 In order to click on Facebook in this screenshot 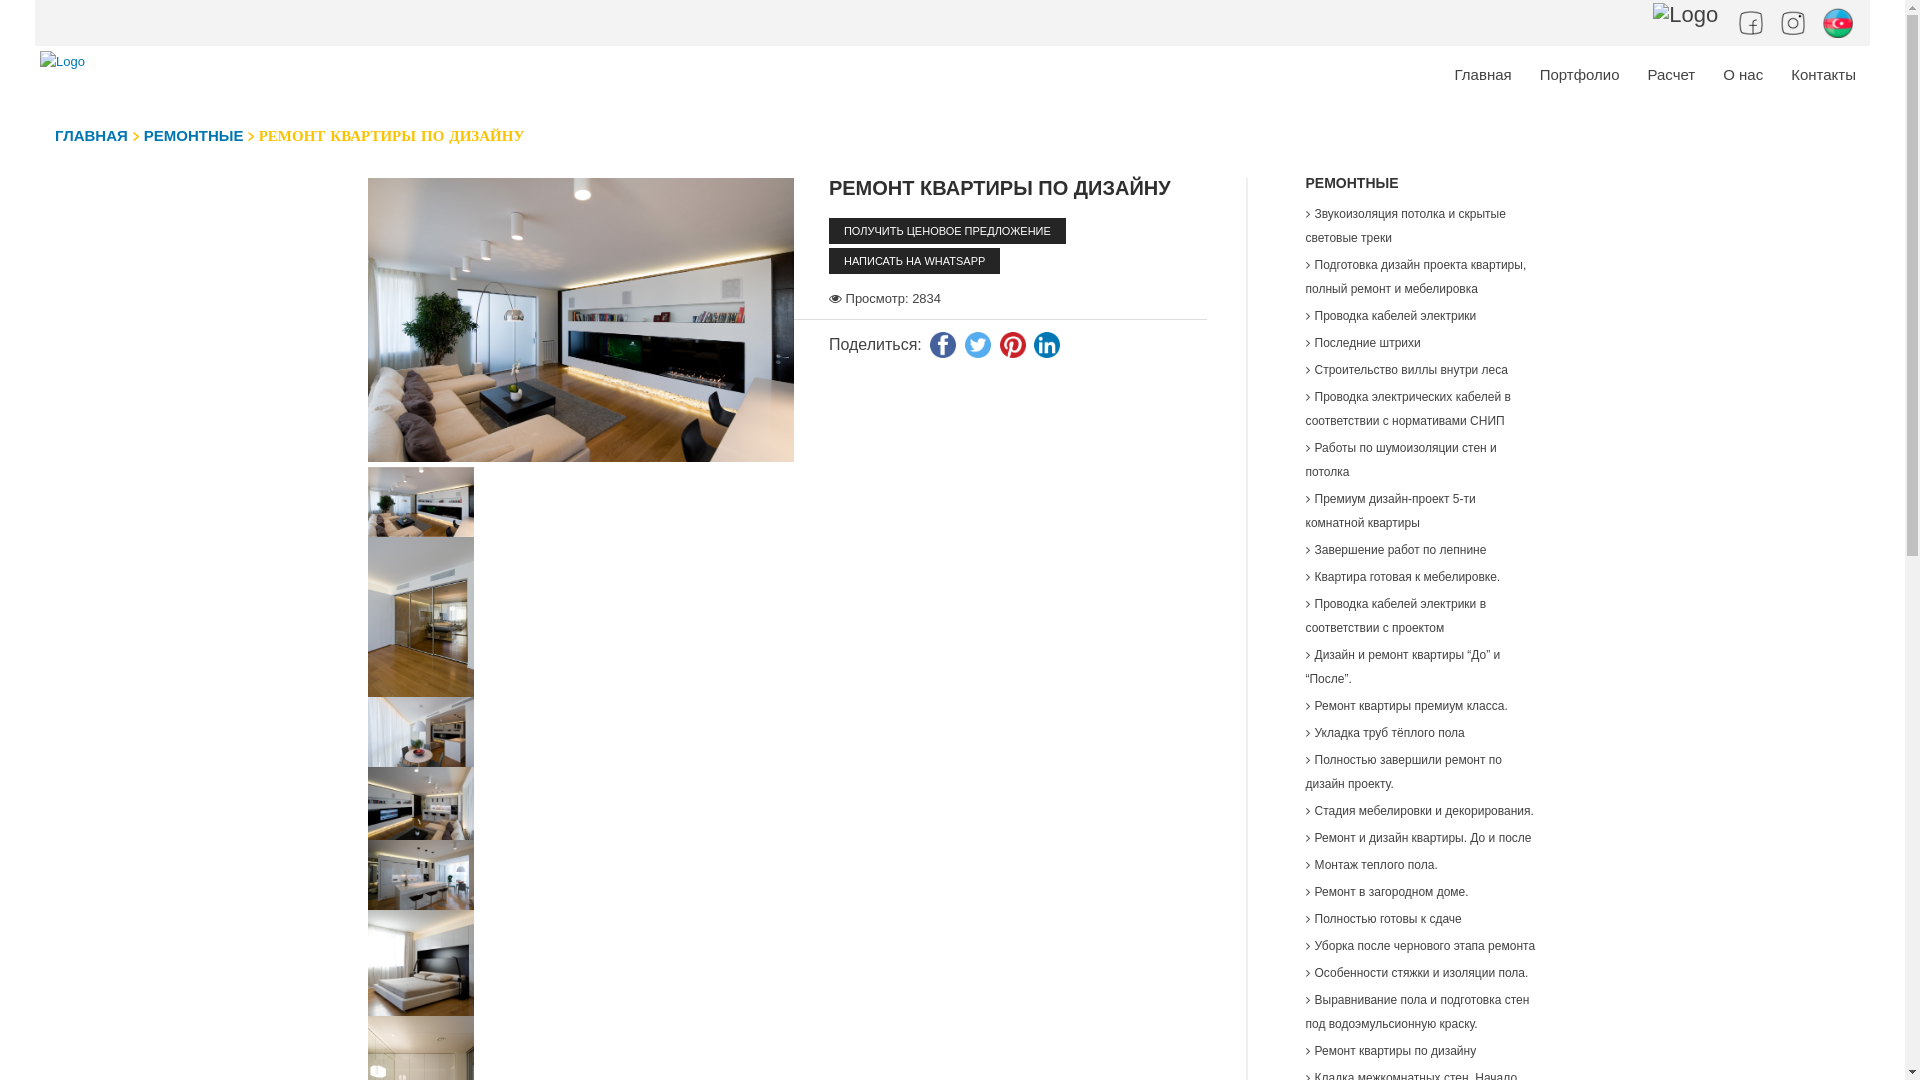, I will do `click(1754, 20)`.